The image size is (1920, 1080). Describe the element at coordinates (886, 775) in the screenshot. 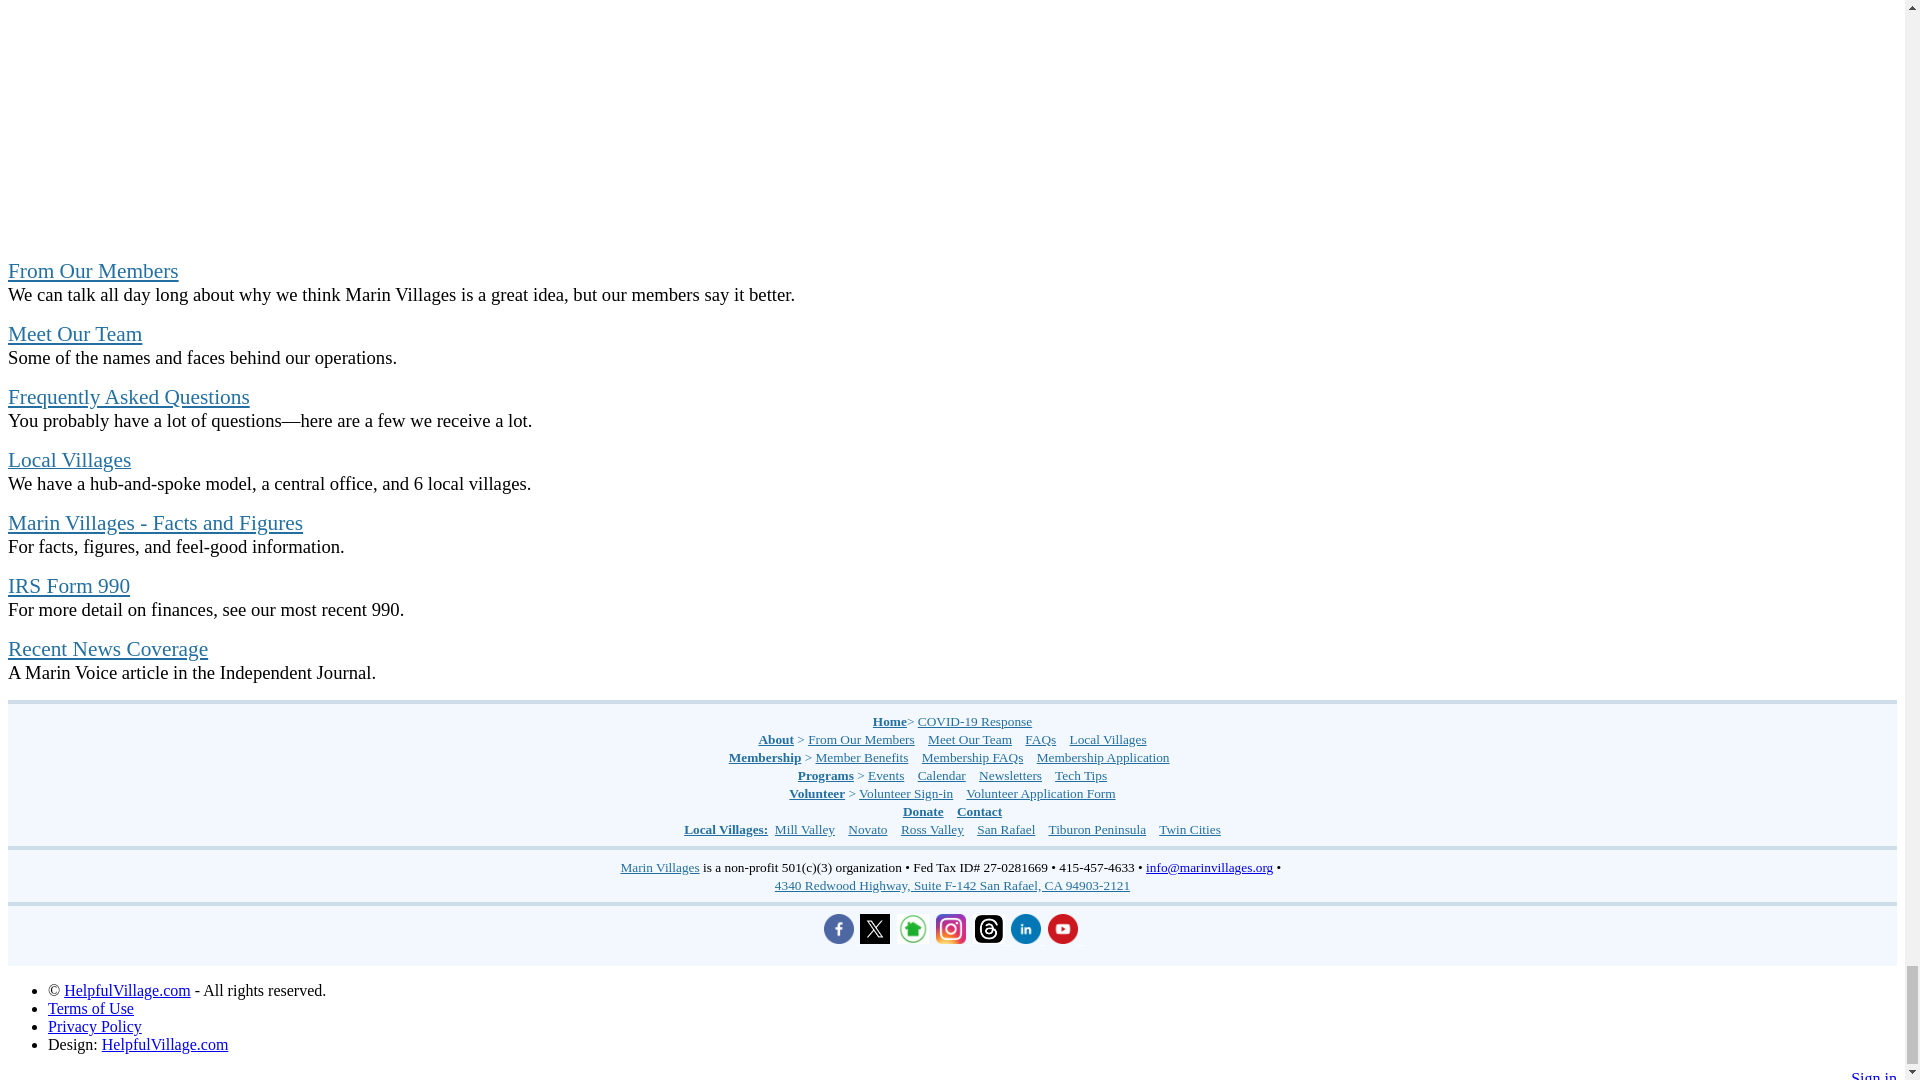

I see `Marin Villages Events List` at that location.